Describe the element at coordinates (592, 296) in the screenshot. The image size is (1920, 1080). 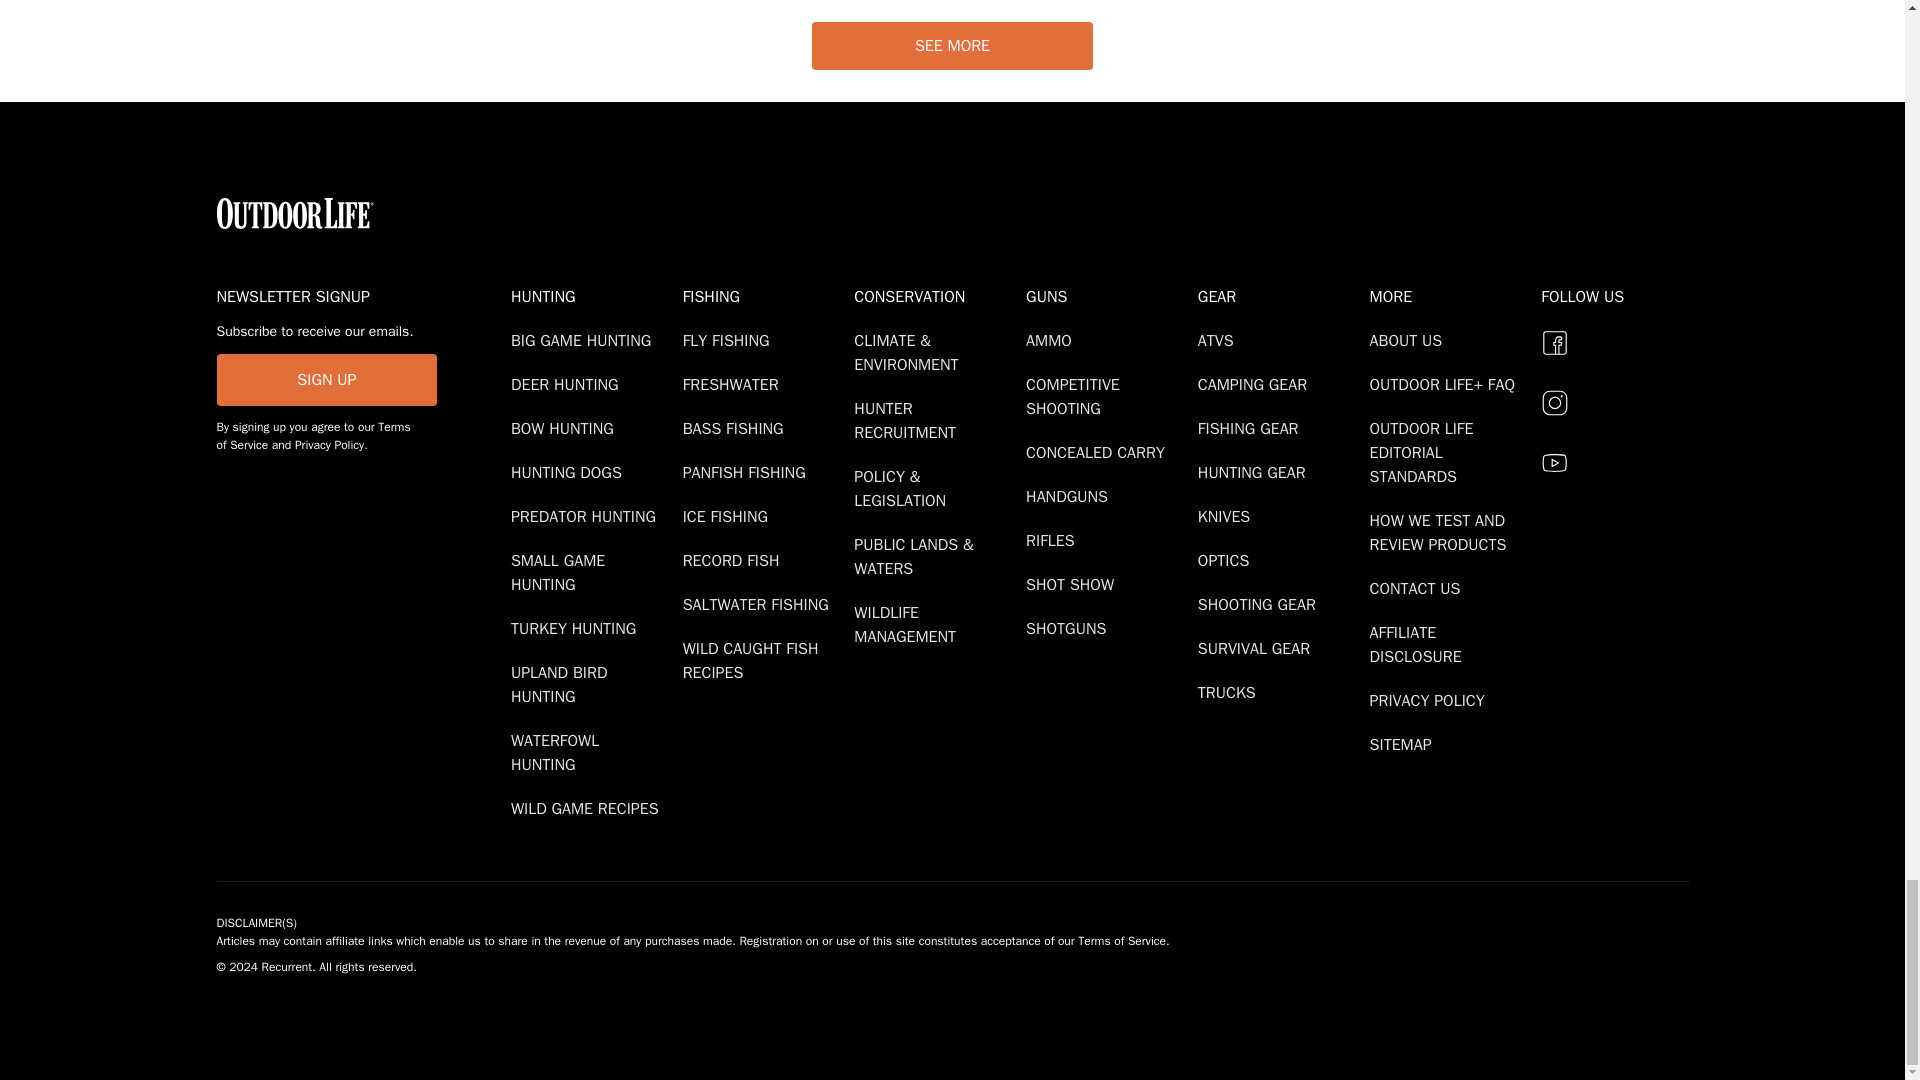
I see `Hunting` at that location.